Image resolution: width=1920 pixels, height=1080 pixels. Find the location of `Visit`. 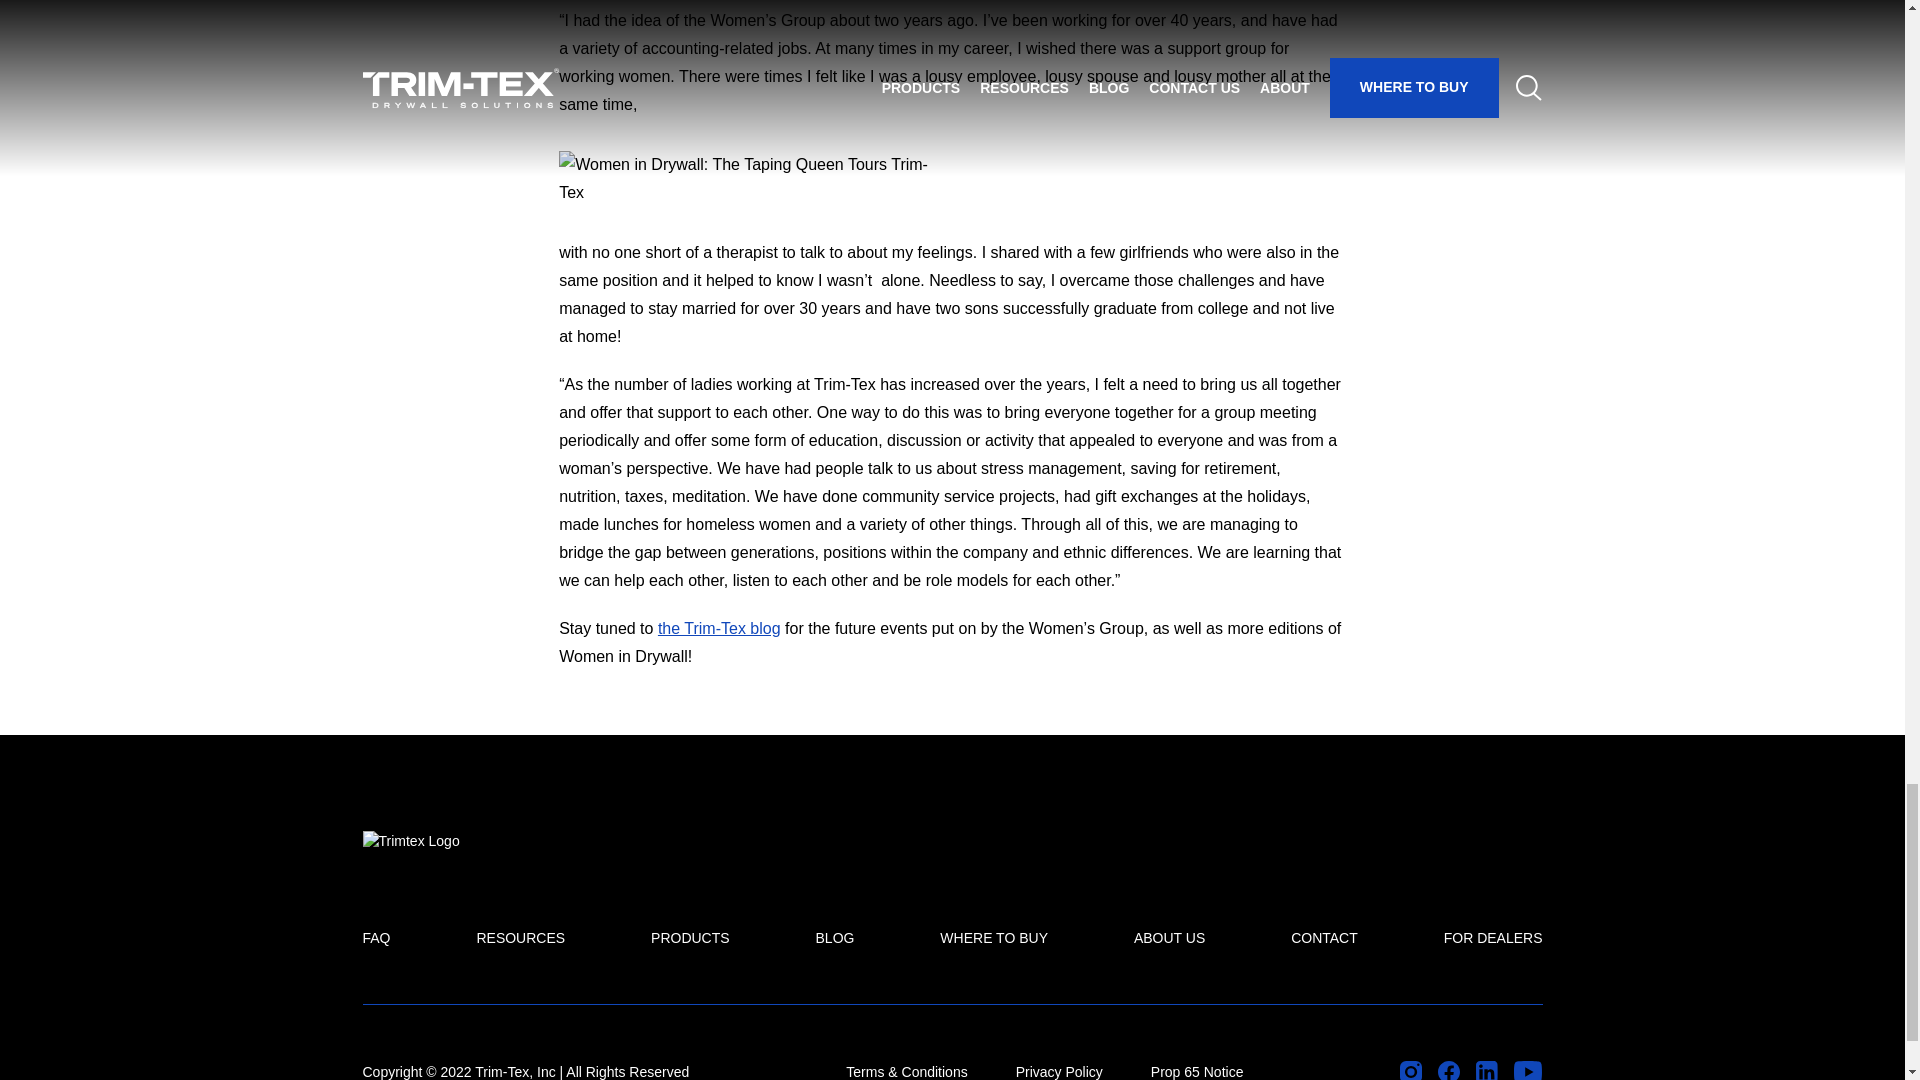

Visit is located at coordinates (1410, 1070).